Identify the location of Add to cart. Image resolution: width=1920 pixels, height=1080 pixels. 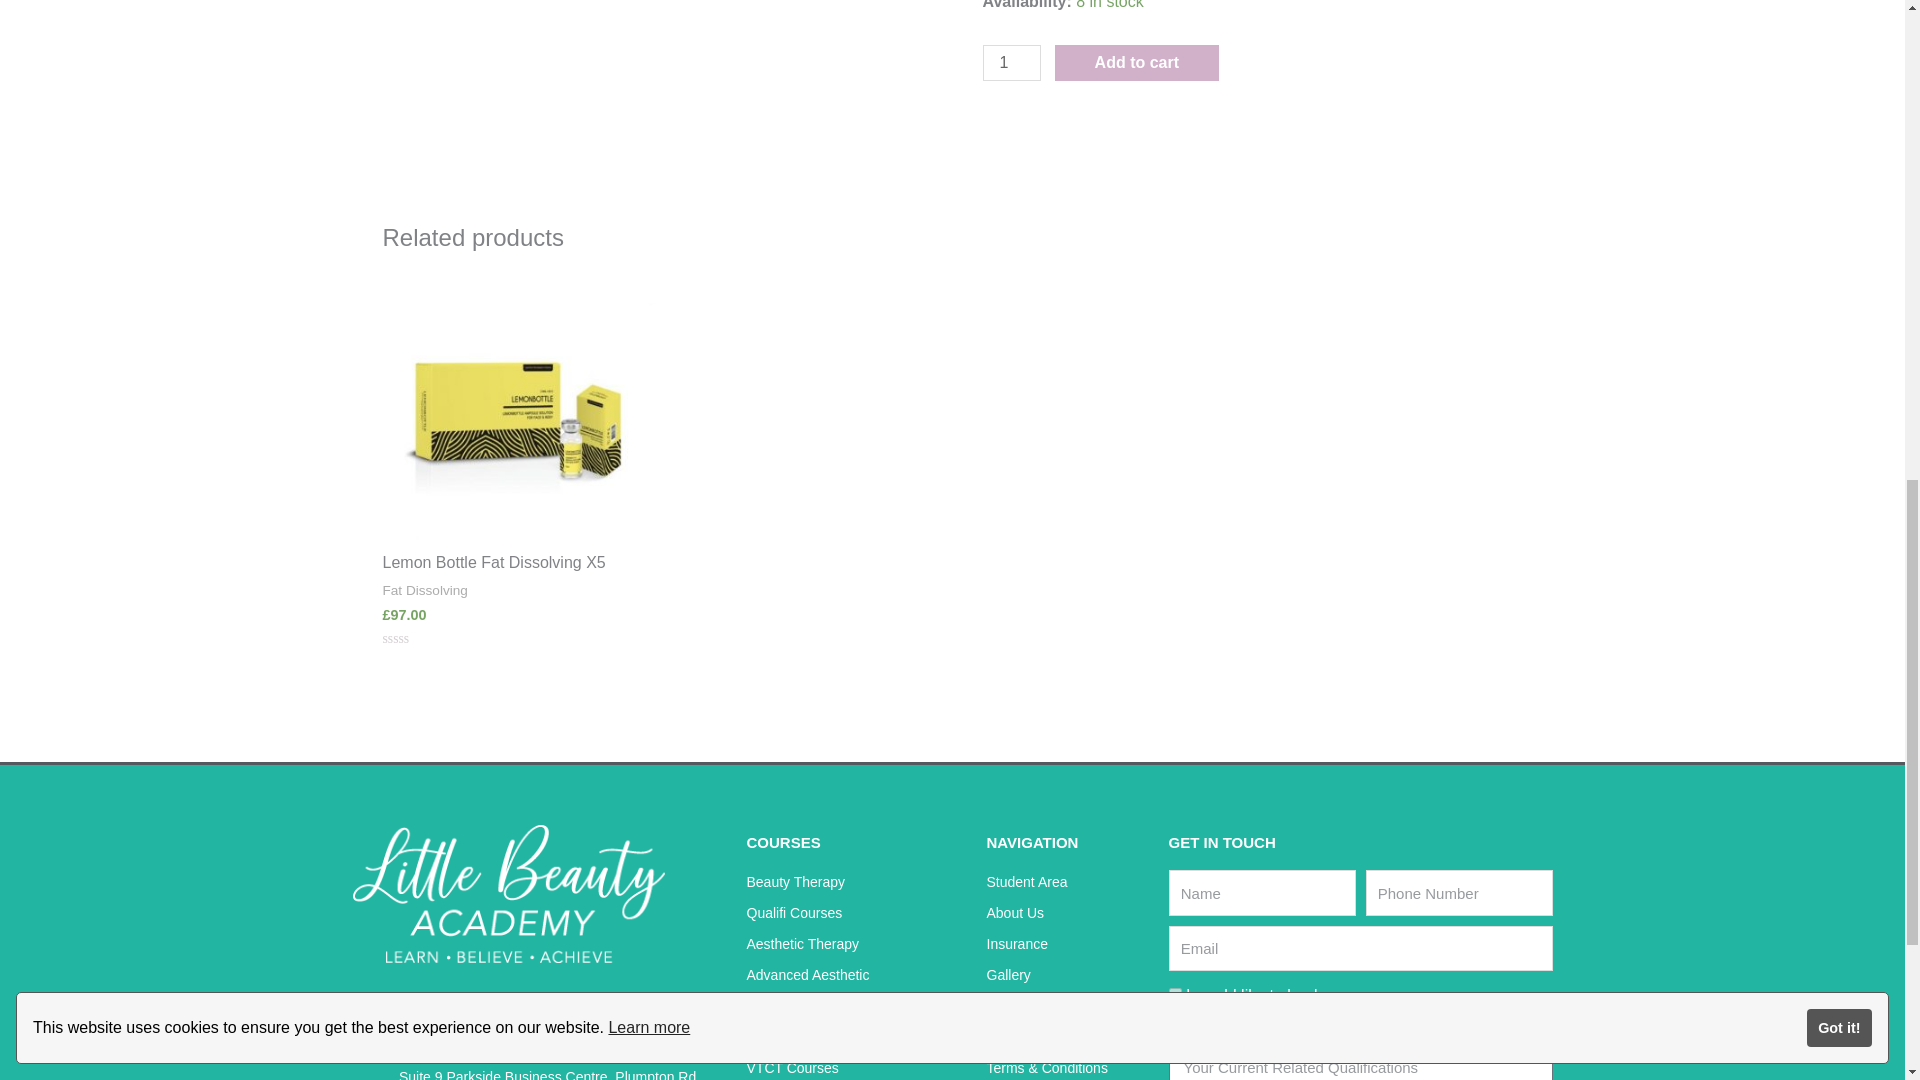
(1136, 63).